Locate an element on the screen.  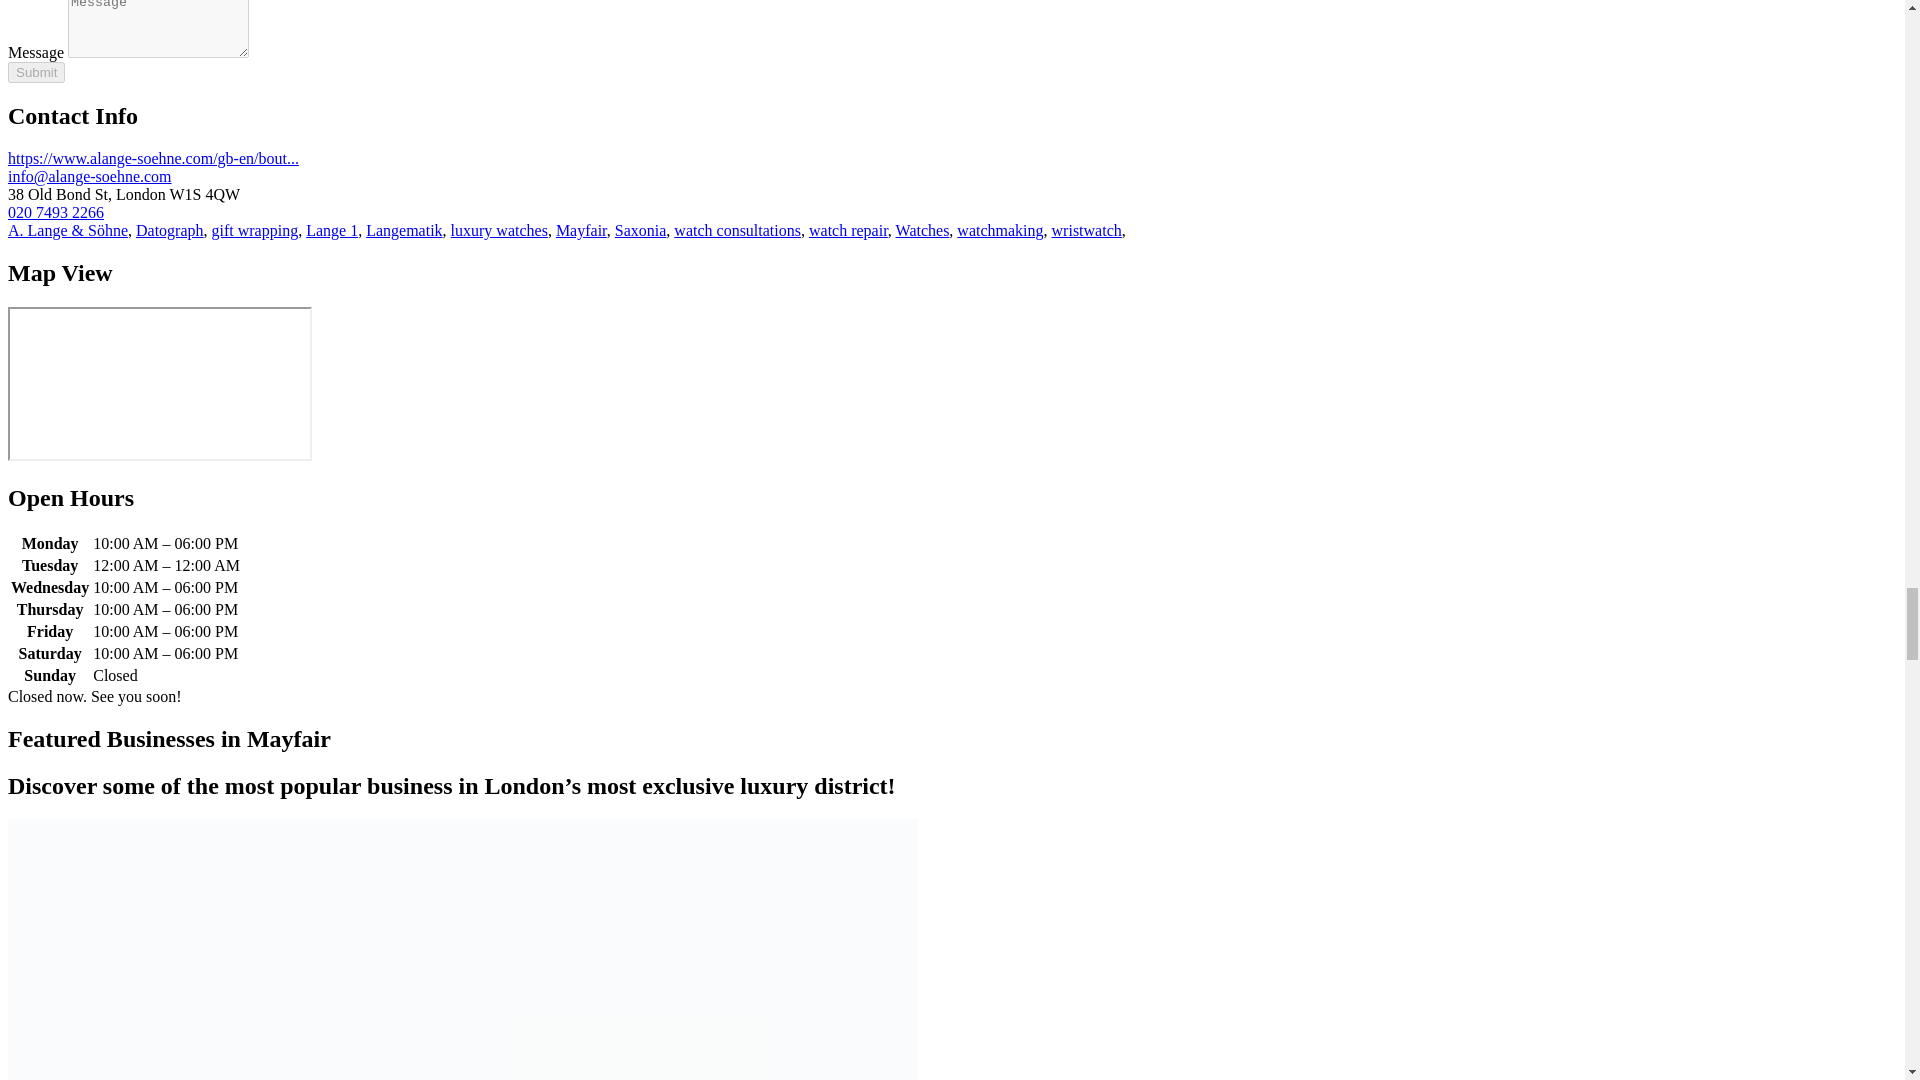
38 Old Bond St, London W1S 4QW is located at coordinates (159, 384).